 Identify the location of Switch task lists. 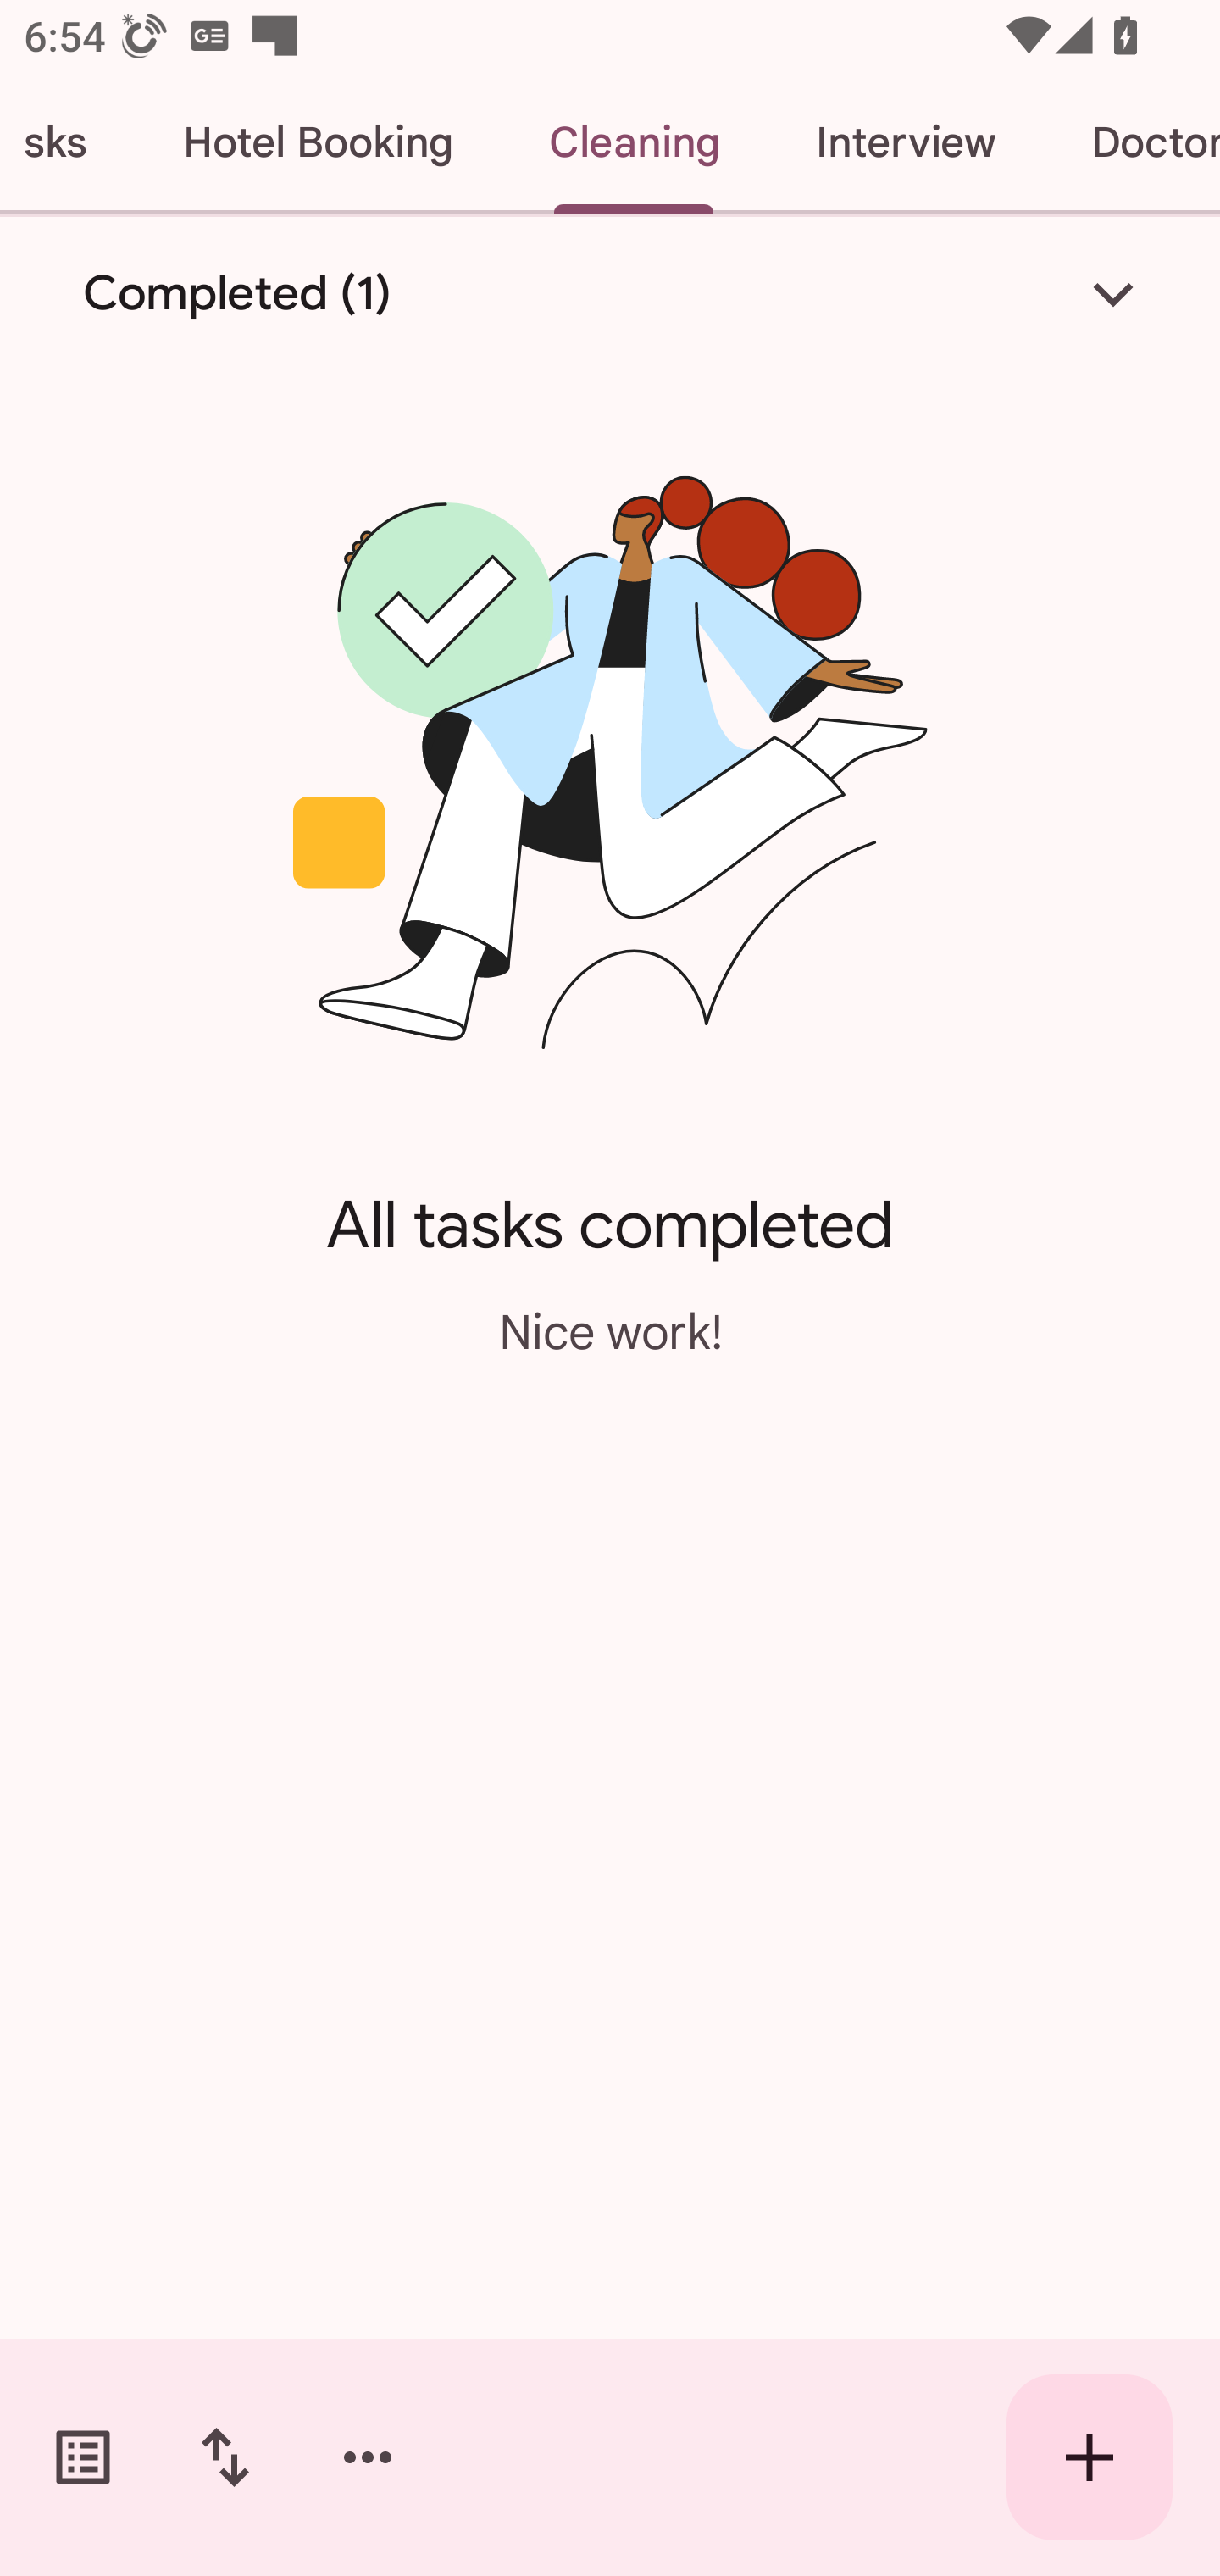
(83, 2457).